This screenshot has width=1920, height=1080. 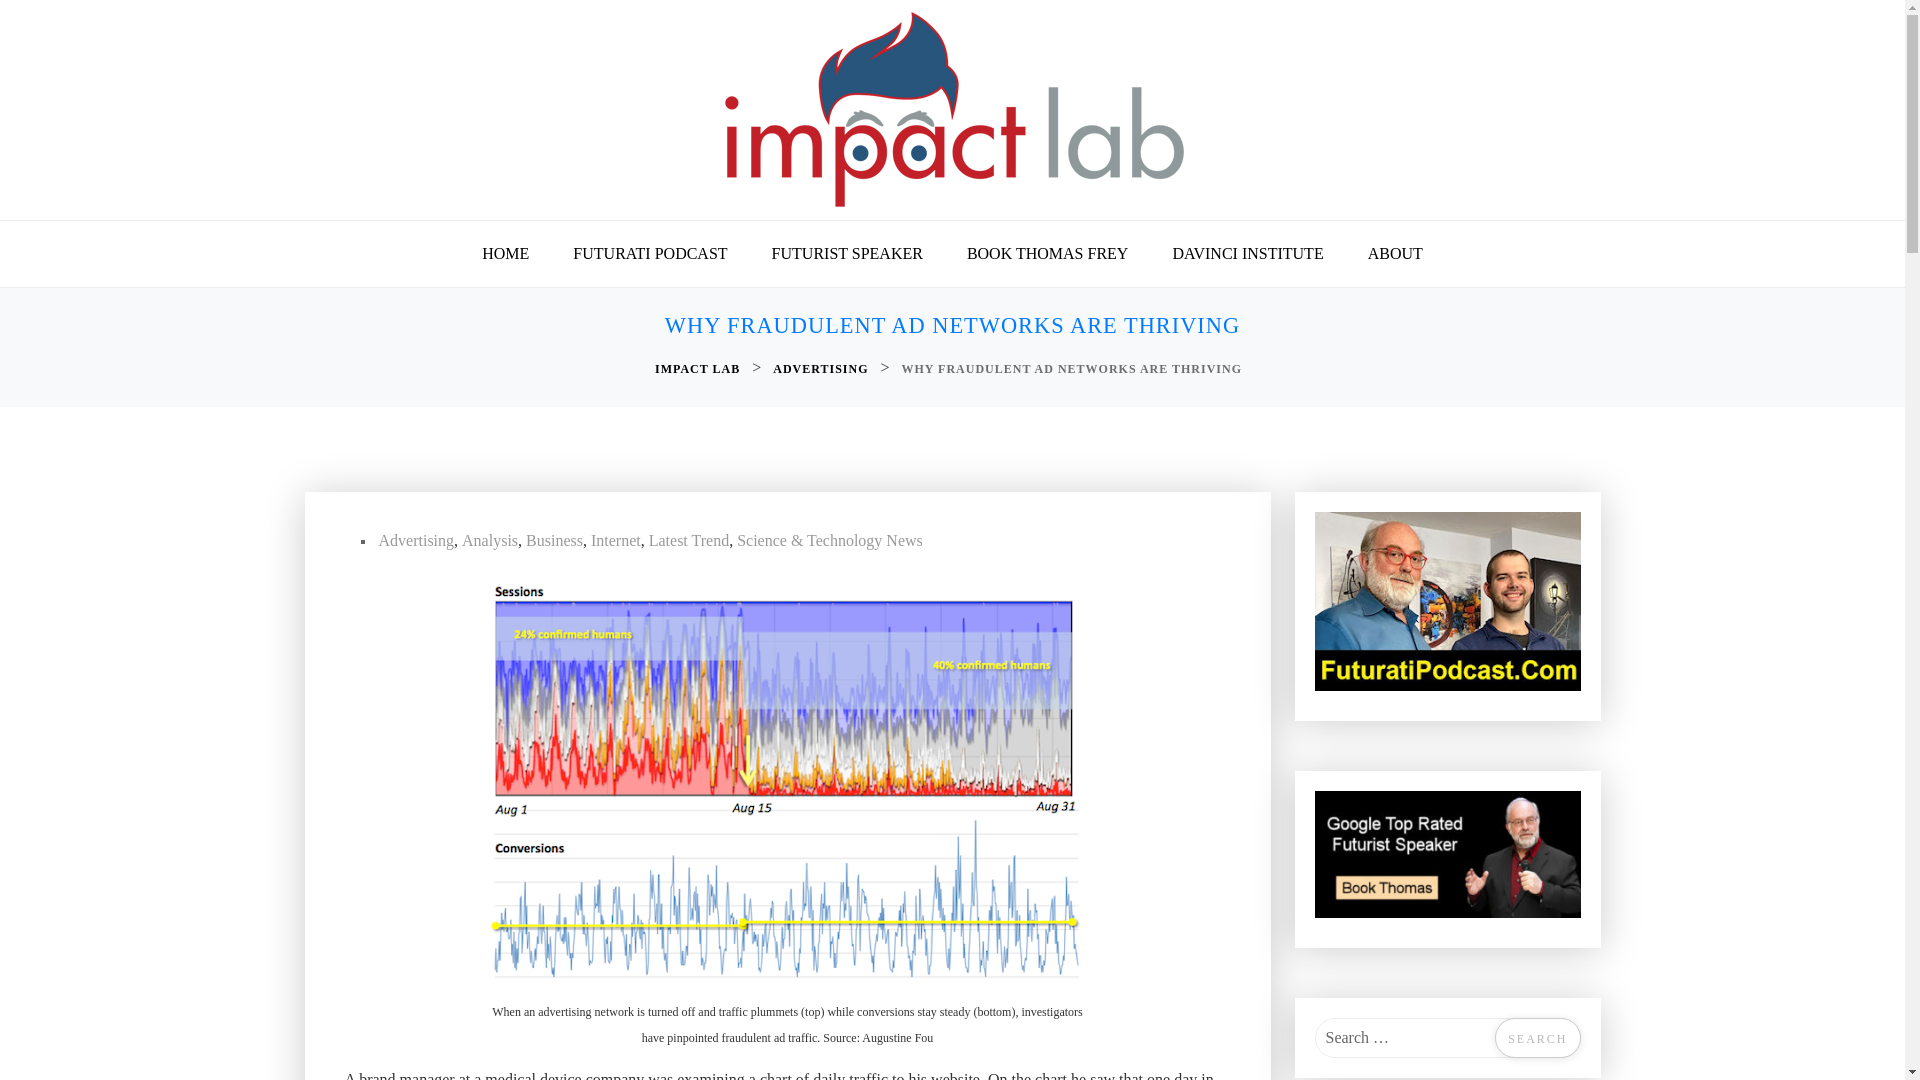 I want to click on ADVERTISING, so click(x=822, y=369).